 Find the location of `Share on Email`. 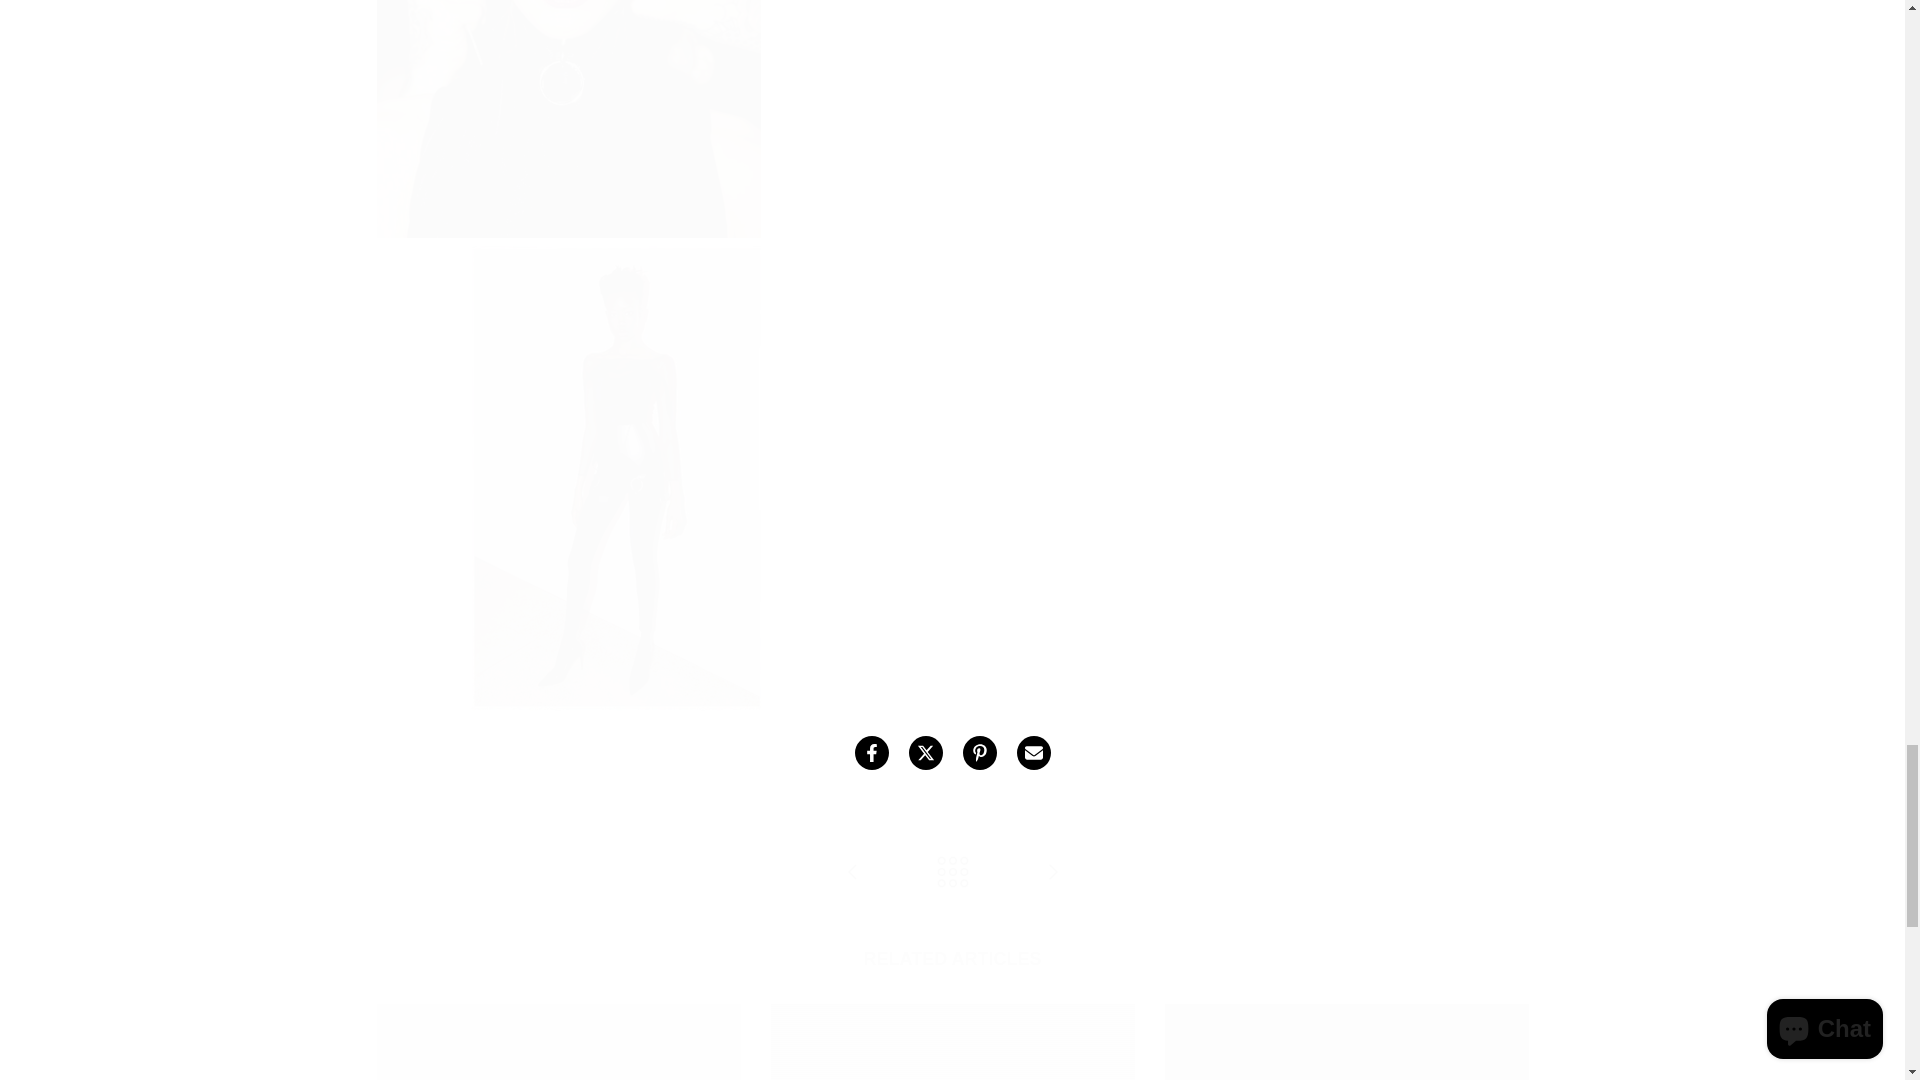

Share on Email is located at coordinates (1032, 752).